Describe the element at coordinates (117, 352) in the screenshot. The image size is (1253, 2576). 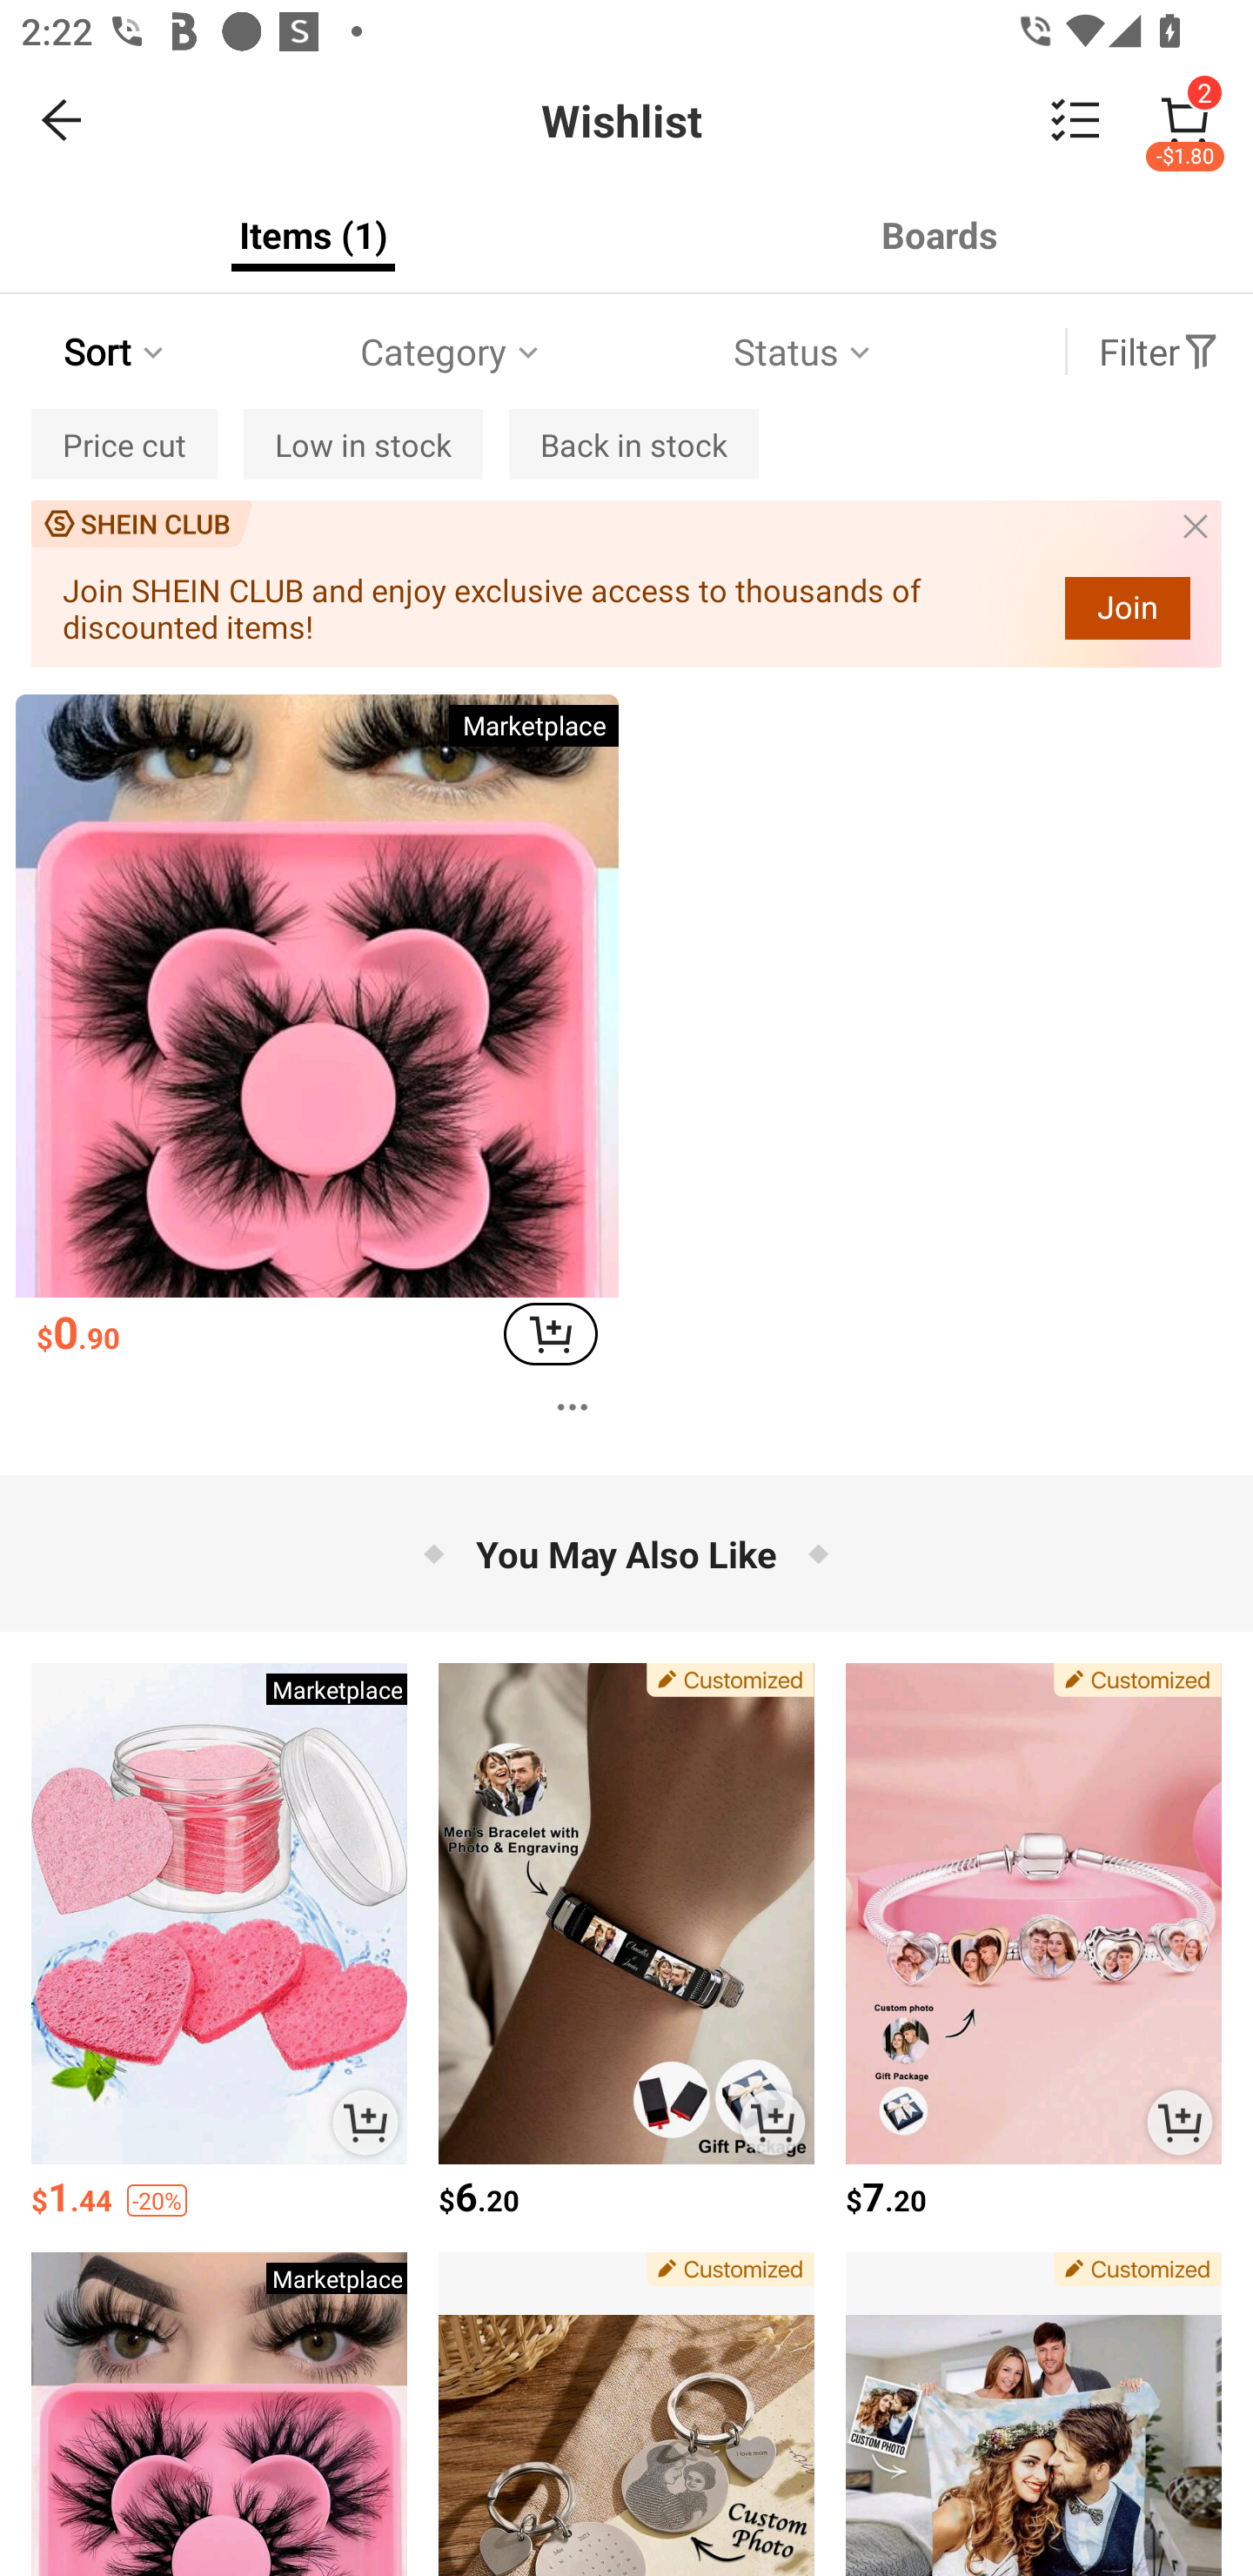
I see `Sort` at that location.